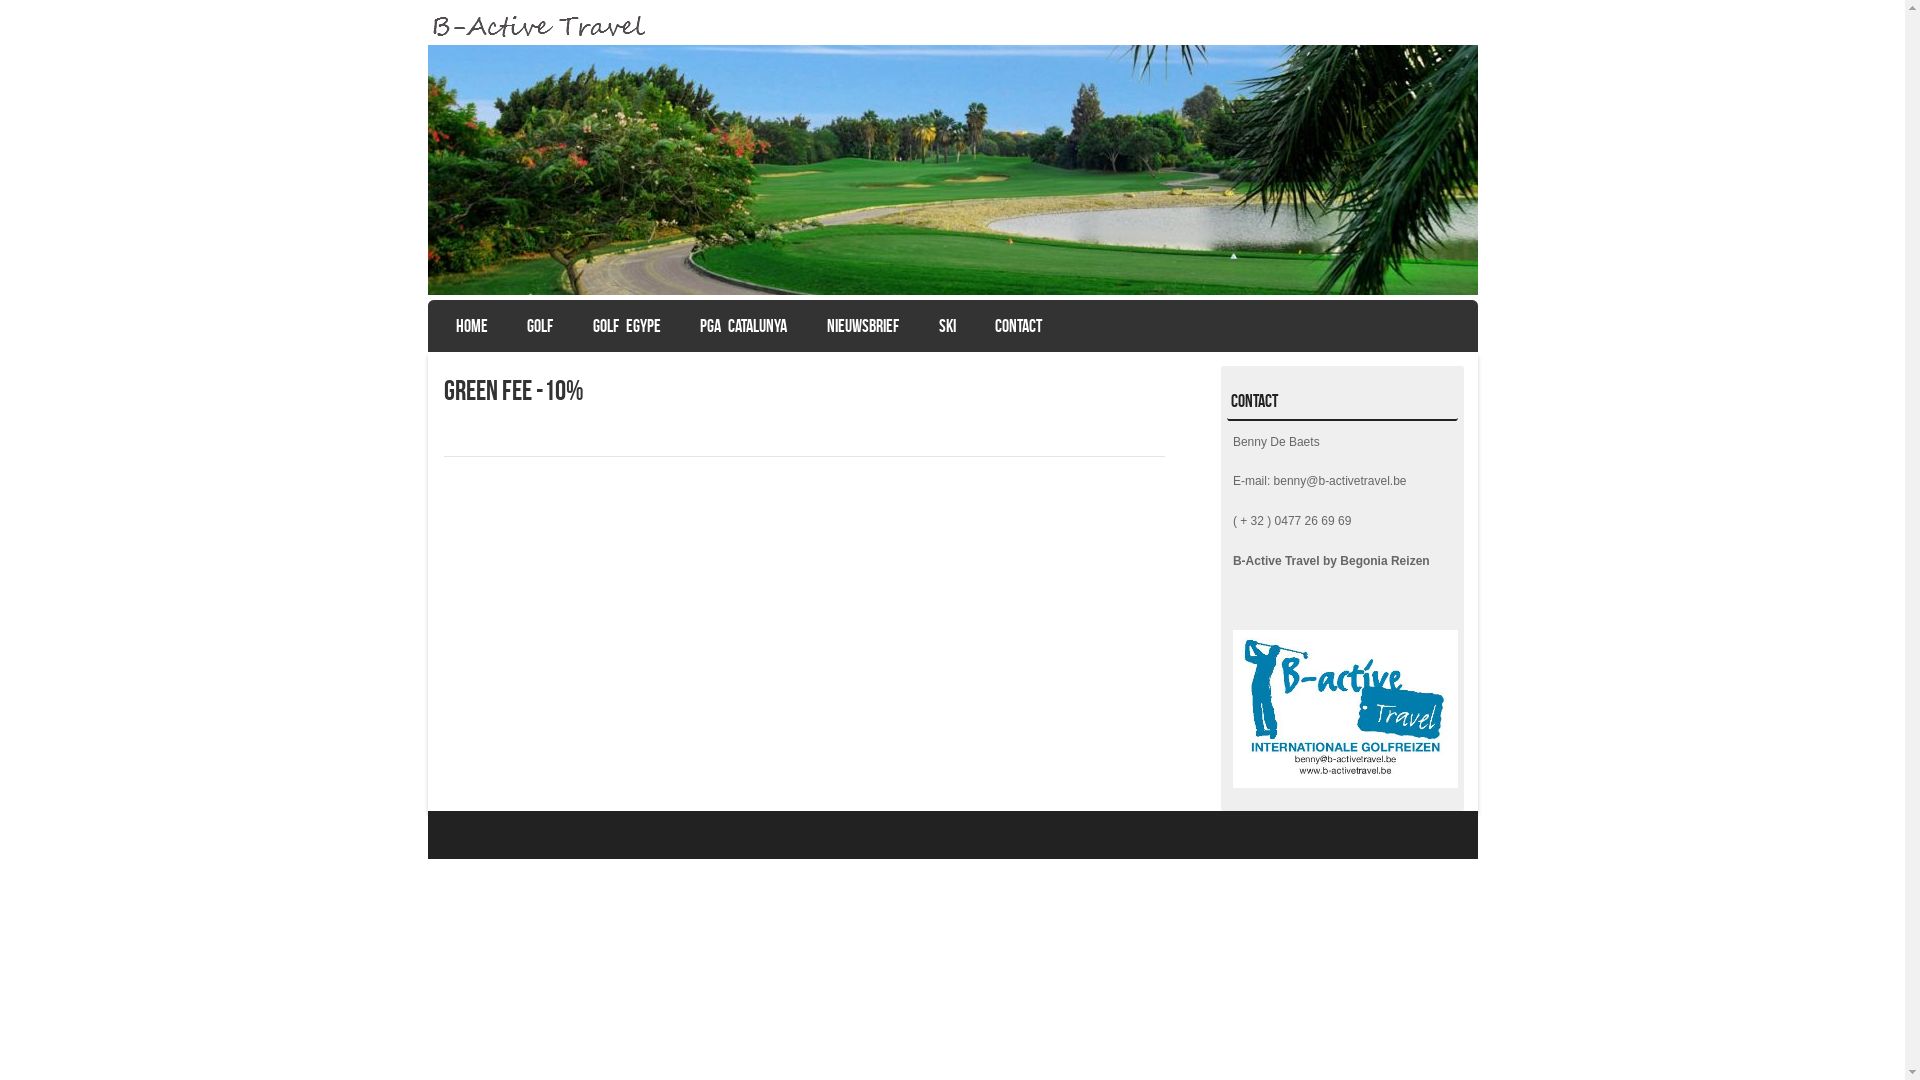 The image size is (1920, 1080). What do you see at coordinates (540, 326) in the screenshot?
I see `GOLF` at bounding box center [540, 326].